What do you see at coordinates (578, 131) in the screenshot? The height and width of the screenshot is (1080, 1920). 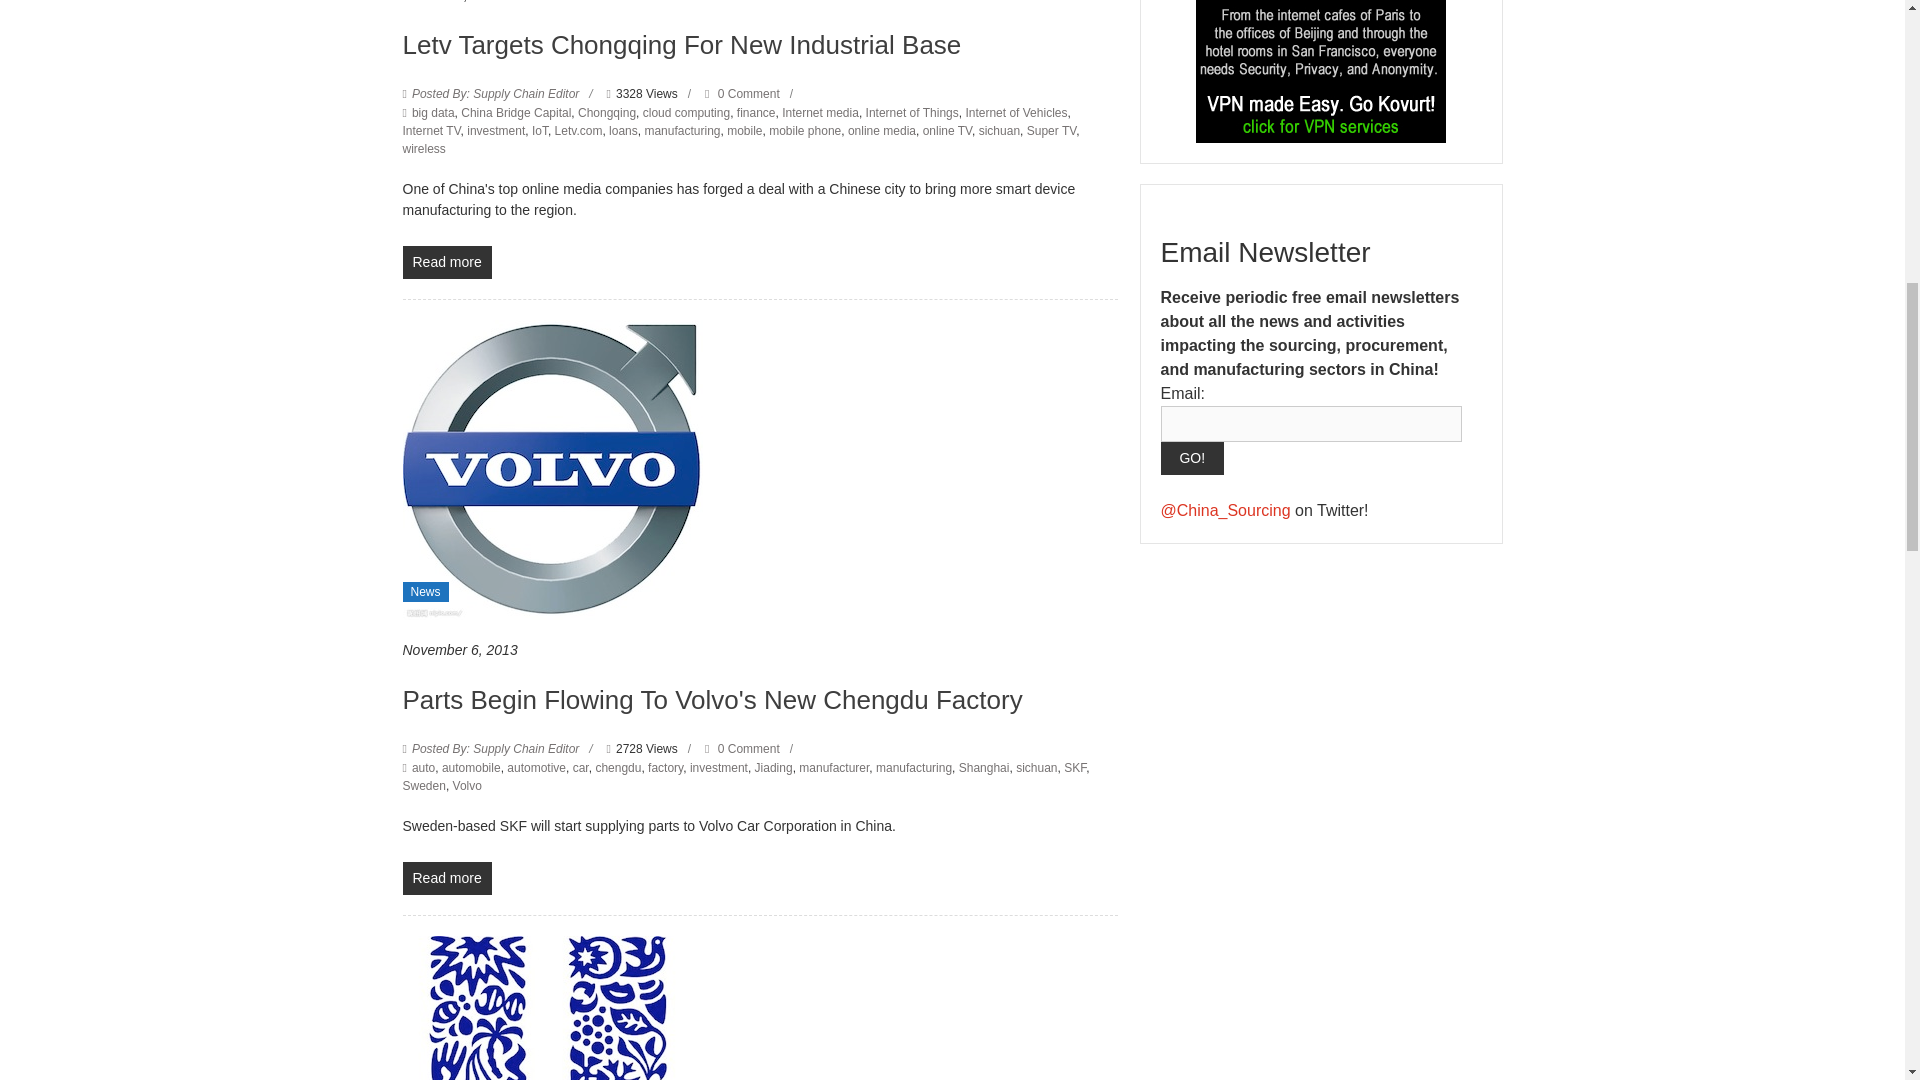 I see `Letv.com` at bounding box center [578, 131].